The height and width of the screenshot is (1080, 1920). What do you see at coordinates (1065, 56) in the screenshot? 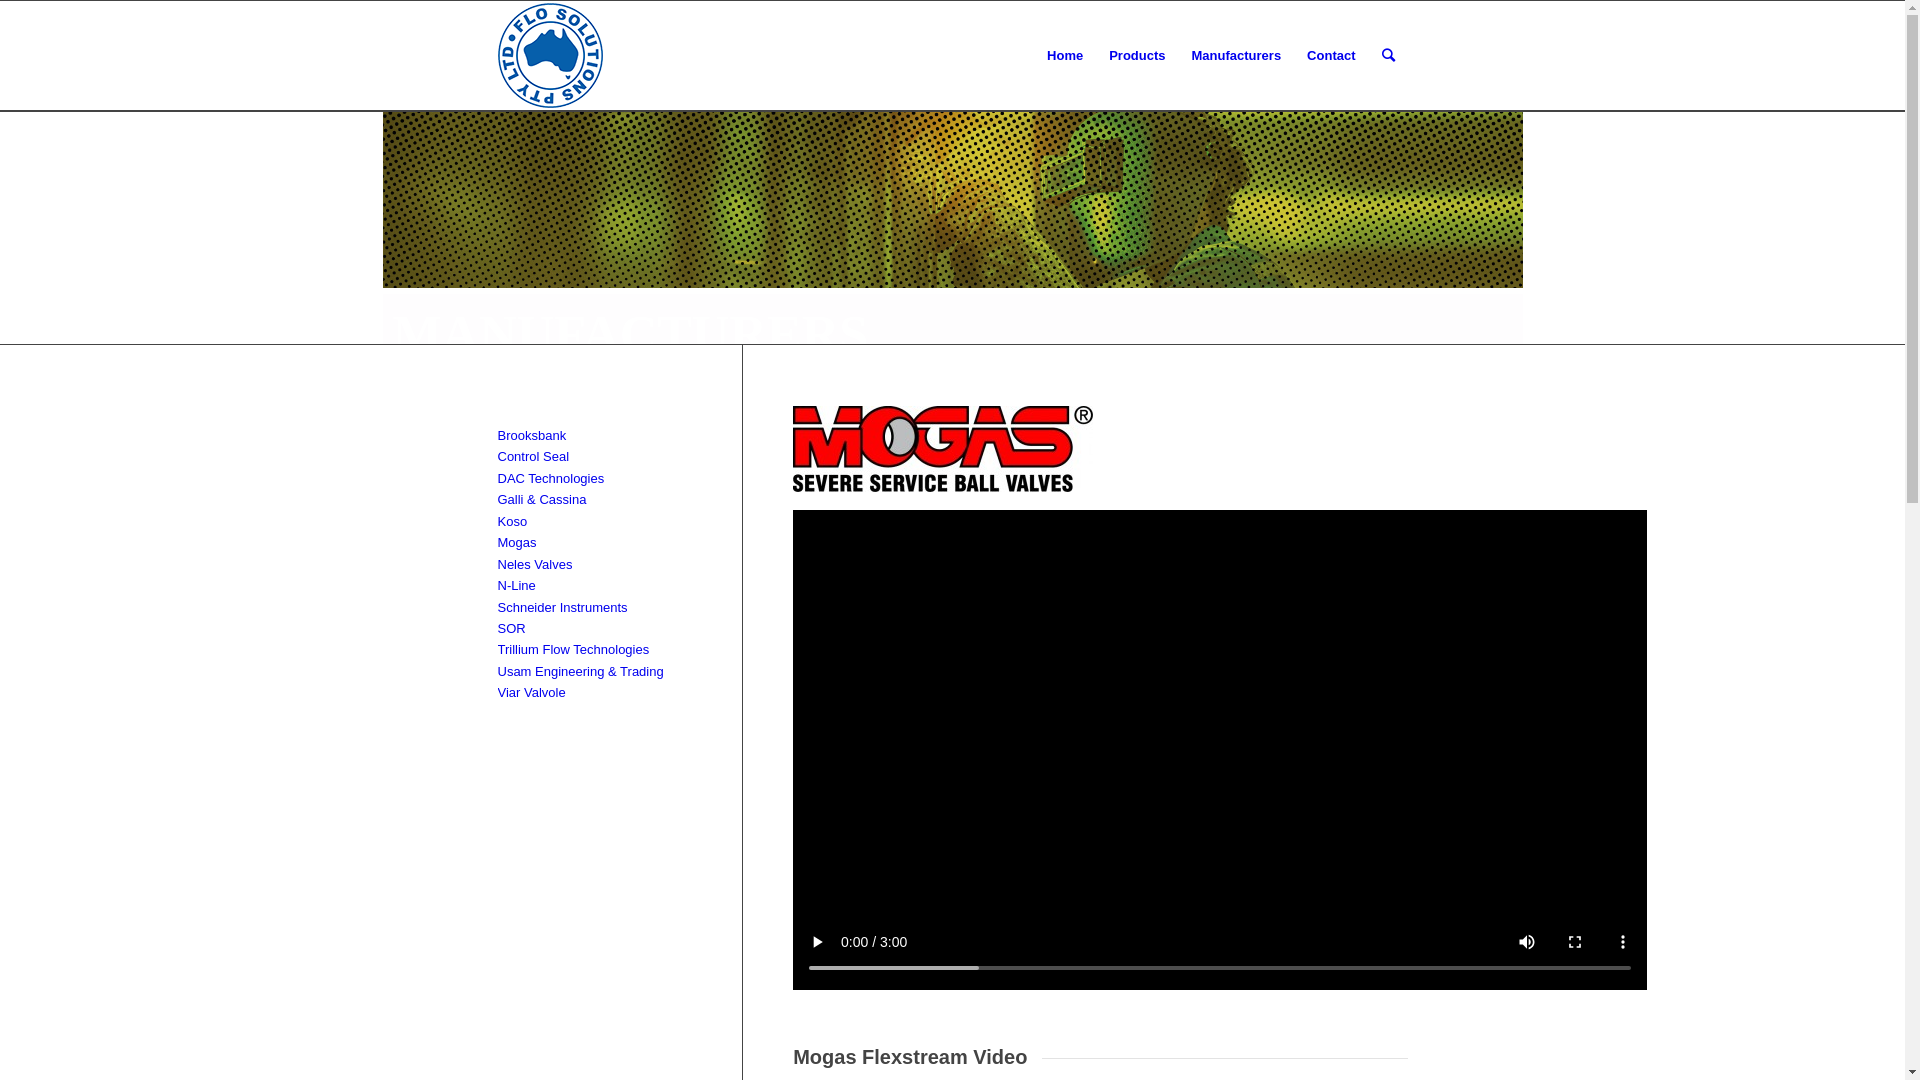
I see `Home` at bounding box center [1065, 56].